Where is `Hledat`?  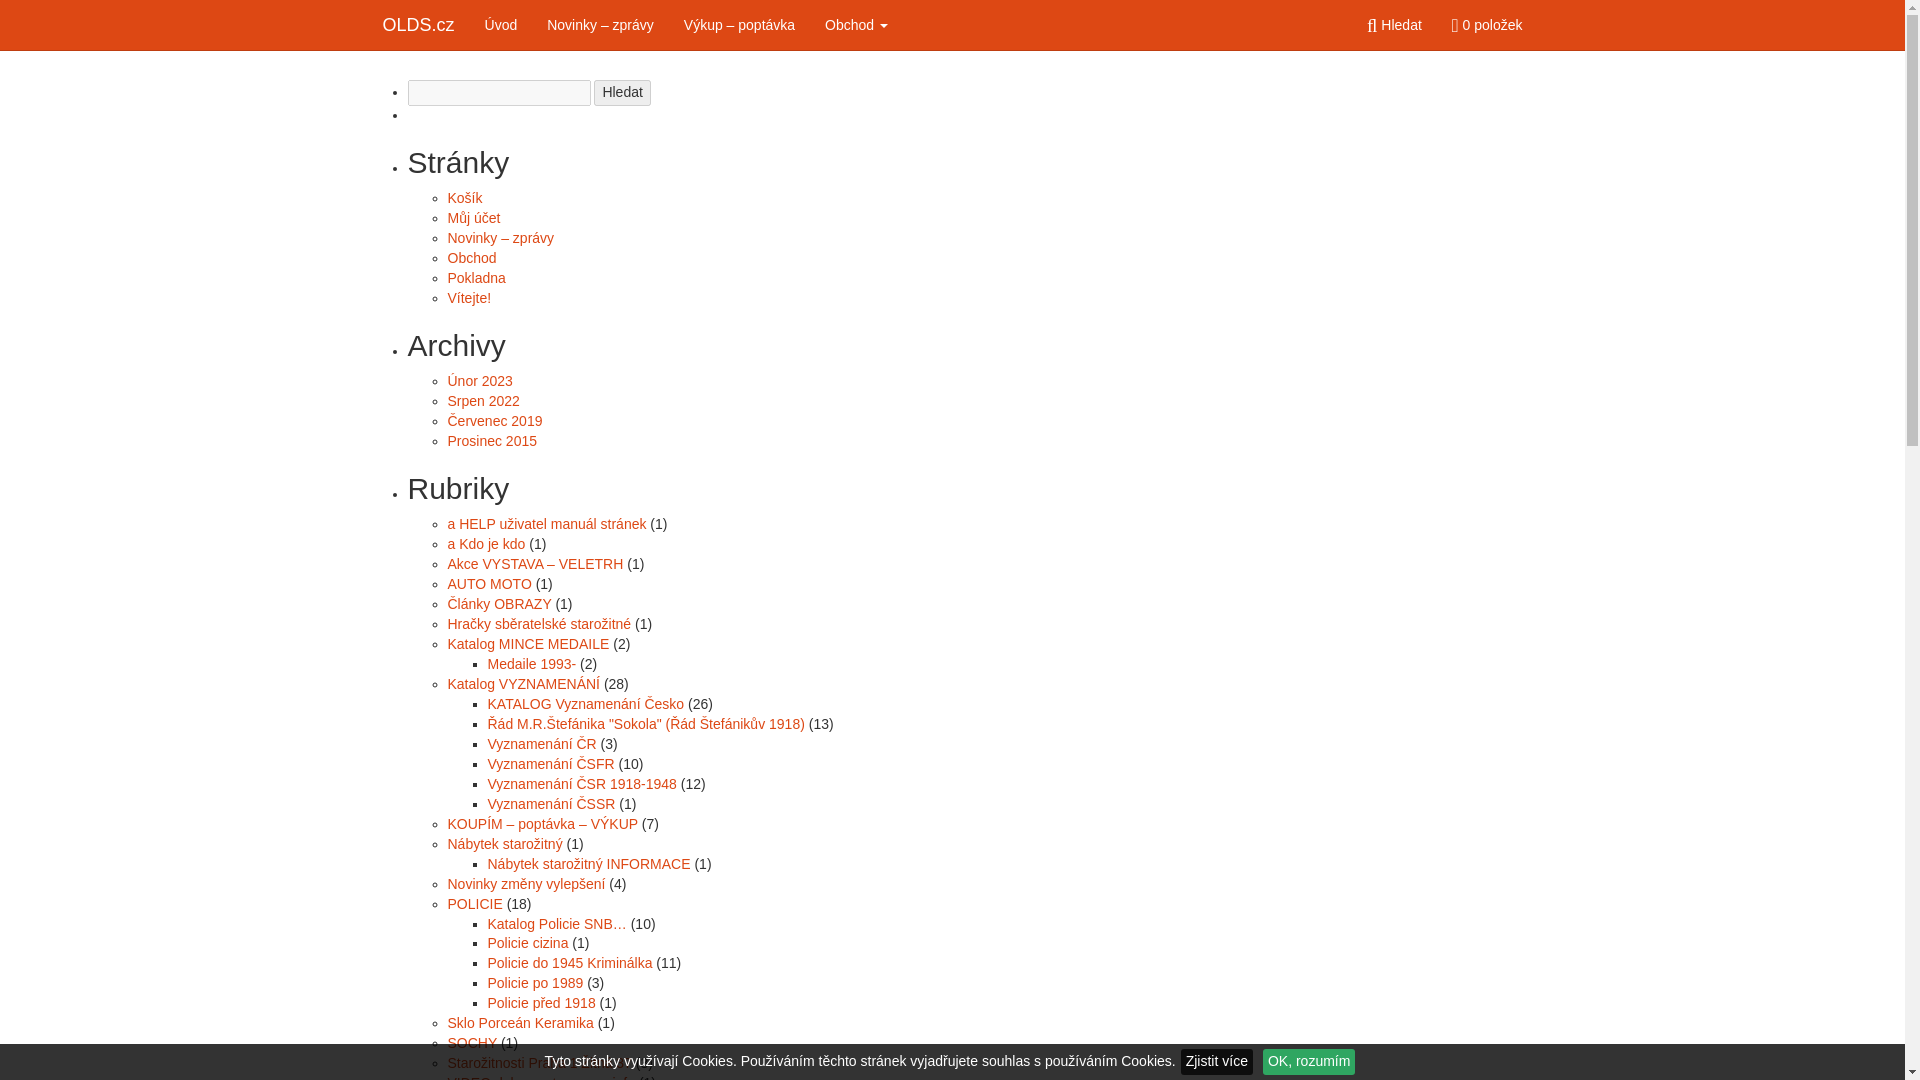
Hledat is located at coordinates (622, 92).